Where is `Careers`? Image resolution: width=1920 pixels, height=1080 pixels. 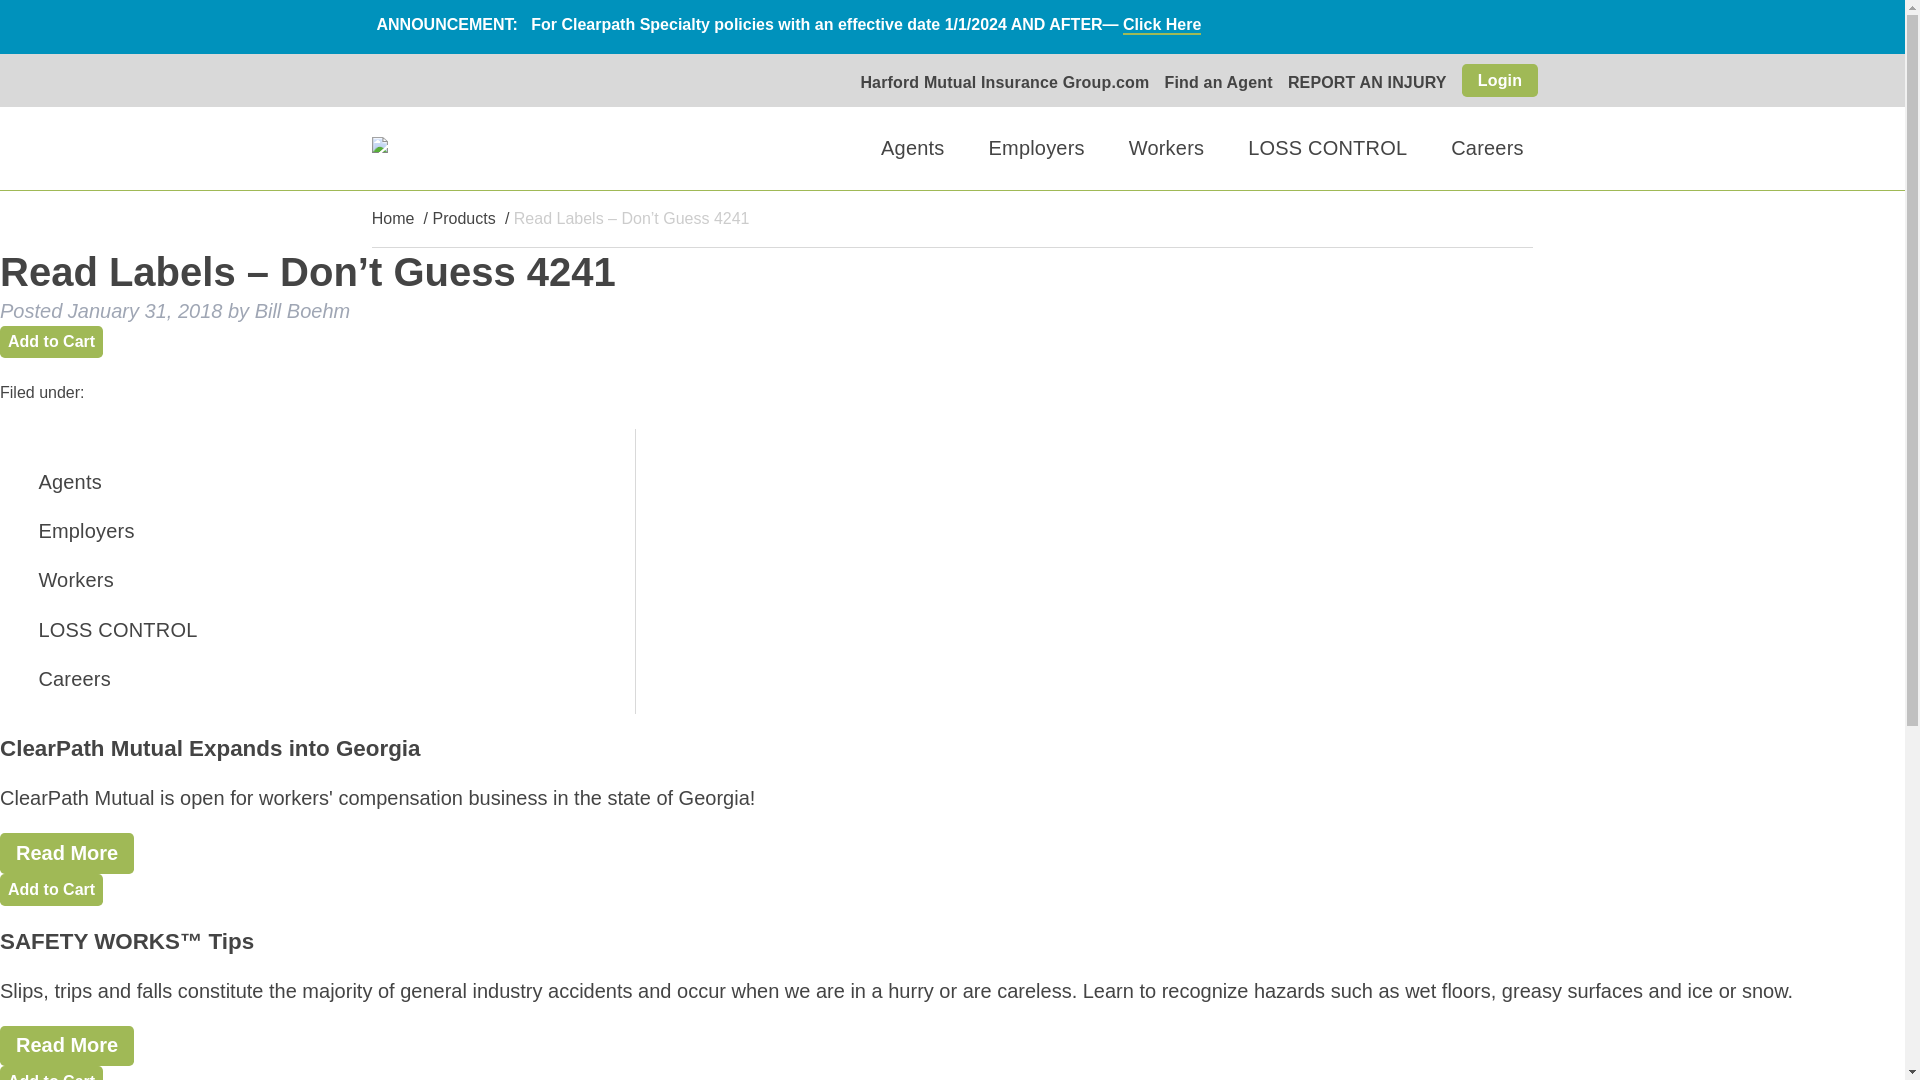 Careers is located at coordinates (1488, 148).